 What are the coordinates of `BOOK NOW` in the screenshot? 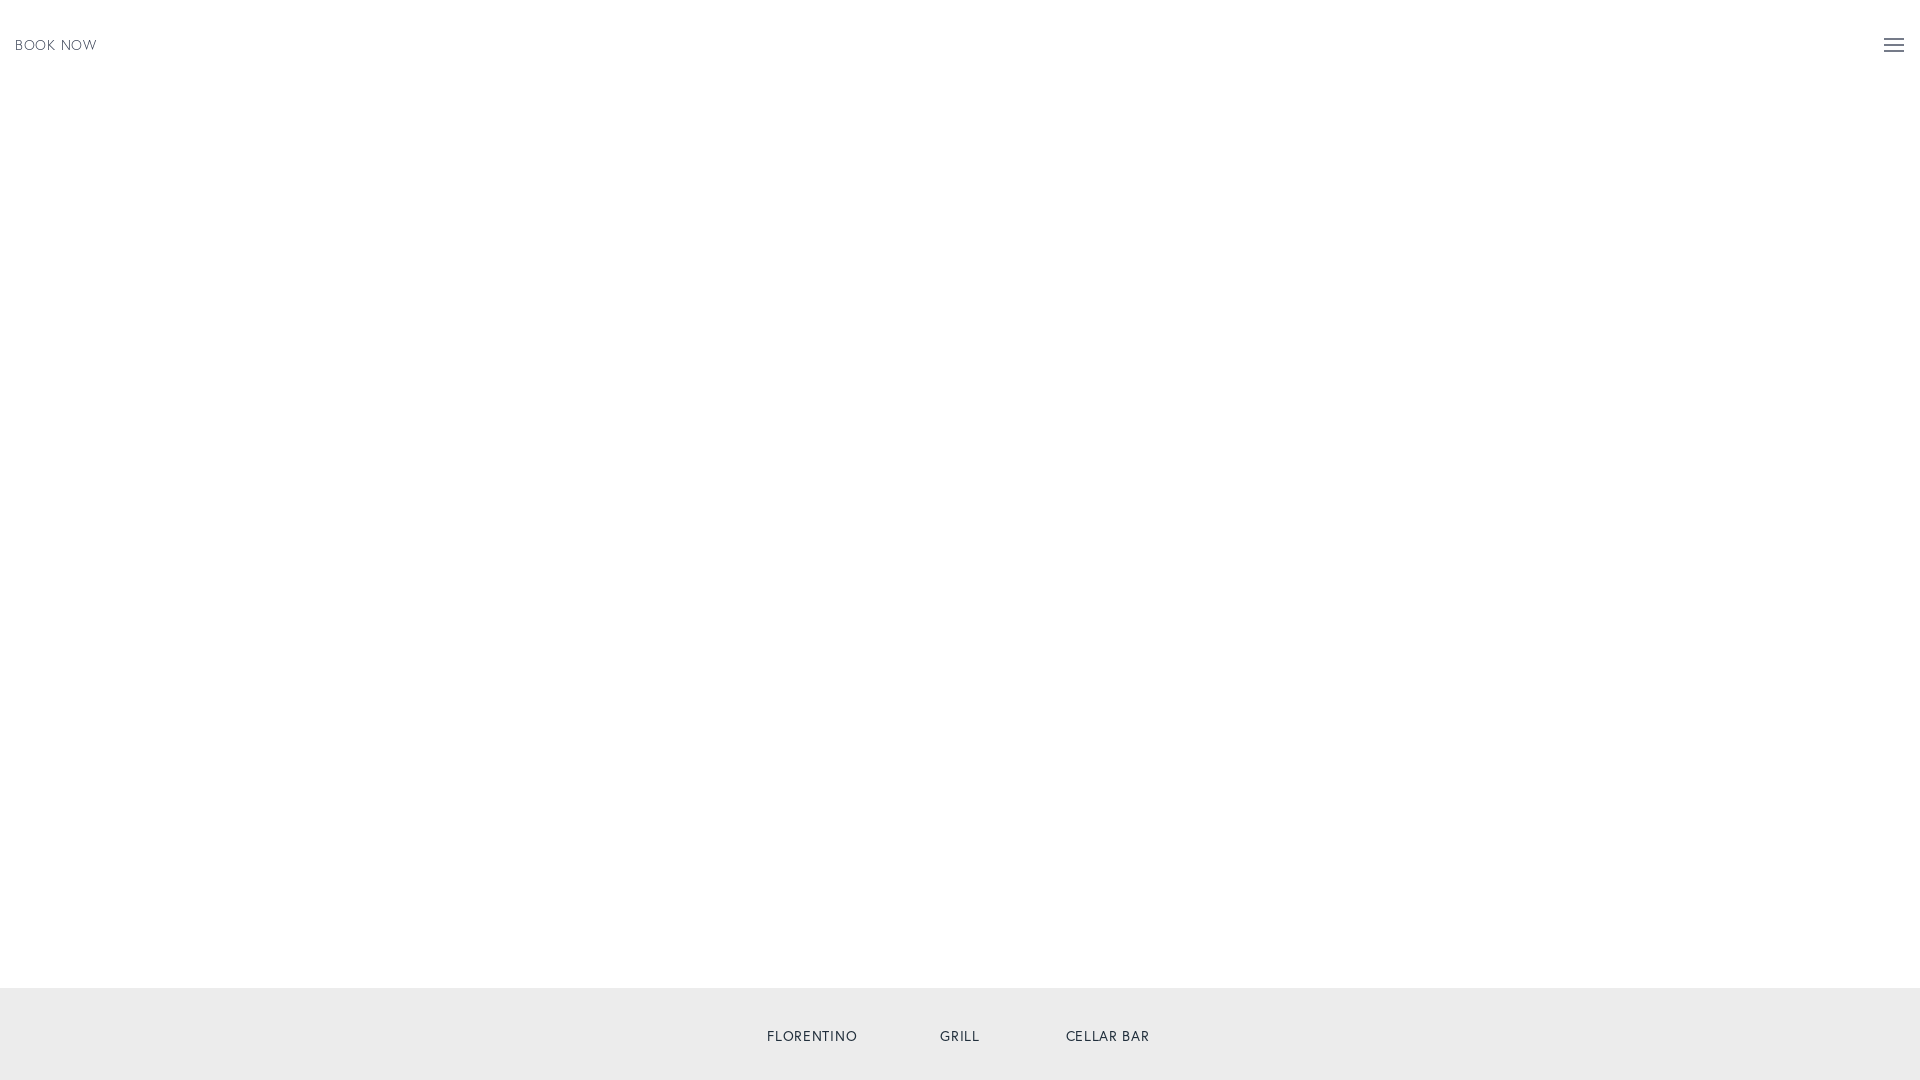 It's located at (64, 44).